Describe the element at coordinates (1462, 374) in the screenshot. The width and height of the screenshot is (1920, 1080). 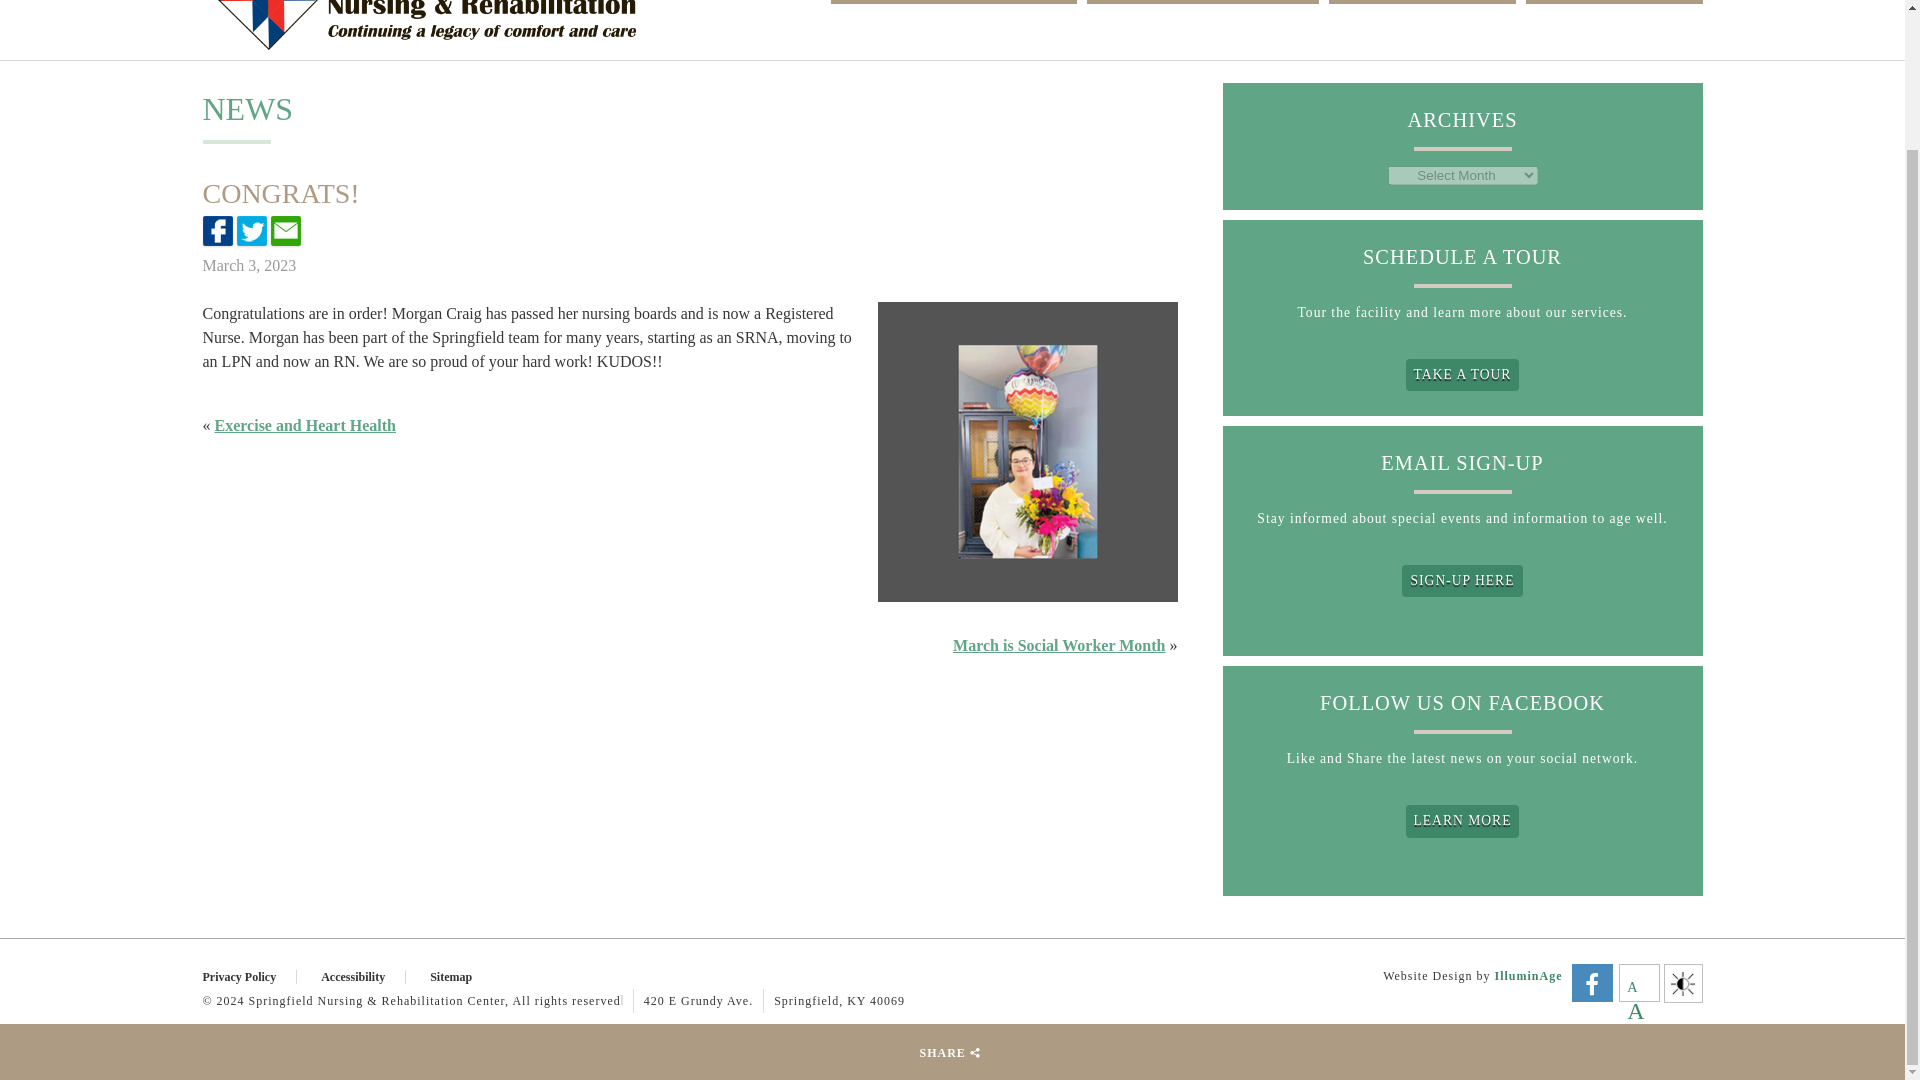
I see `TAKE A TOUR` at that location.